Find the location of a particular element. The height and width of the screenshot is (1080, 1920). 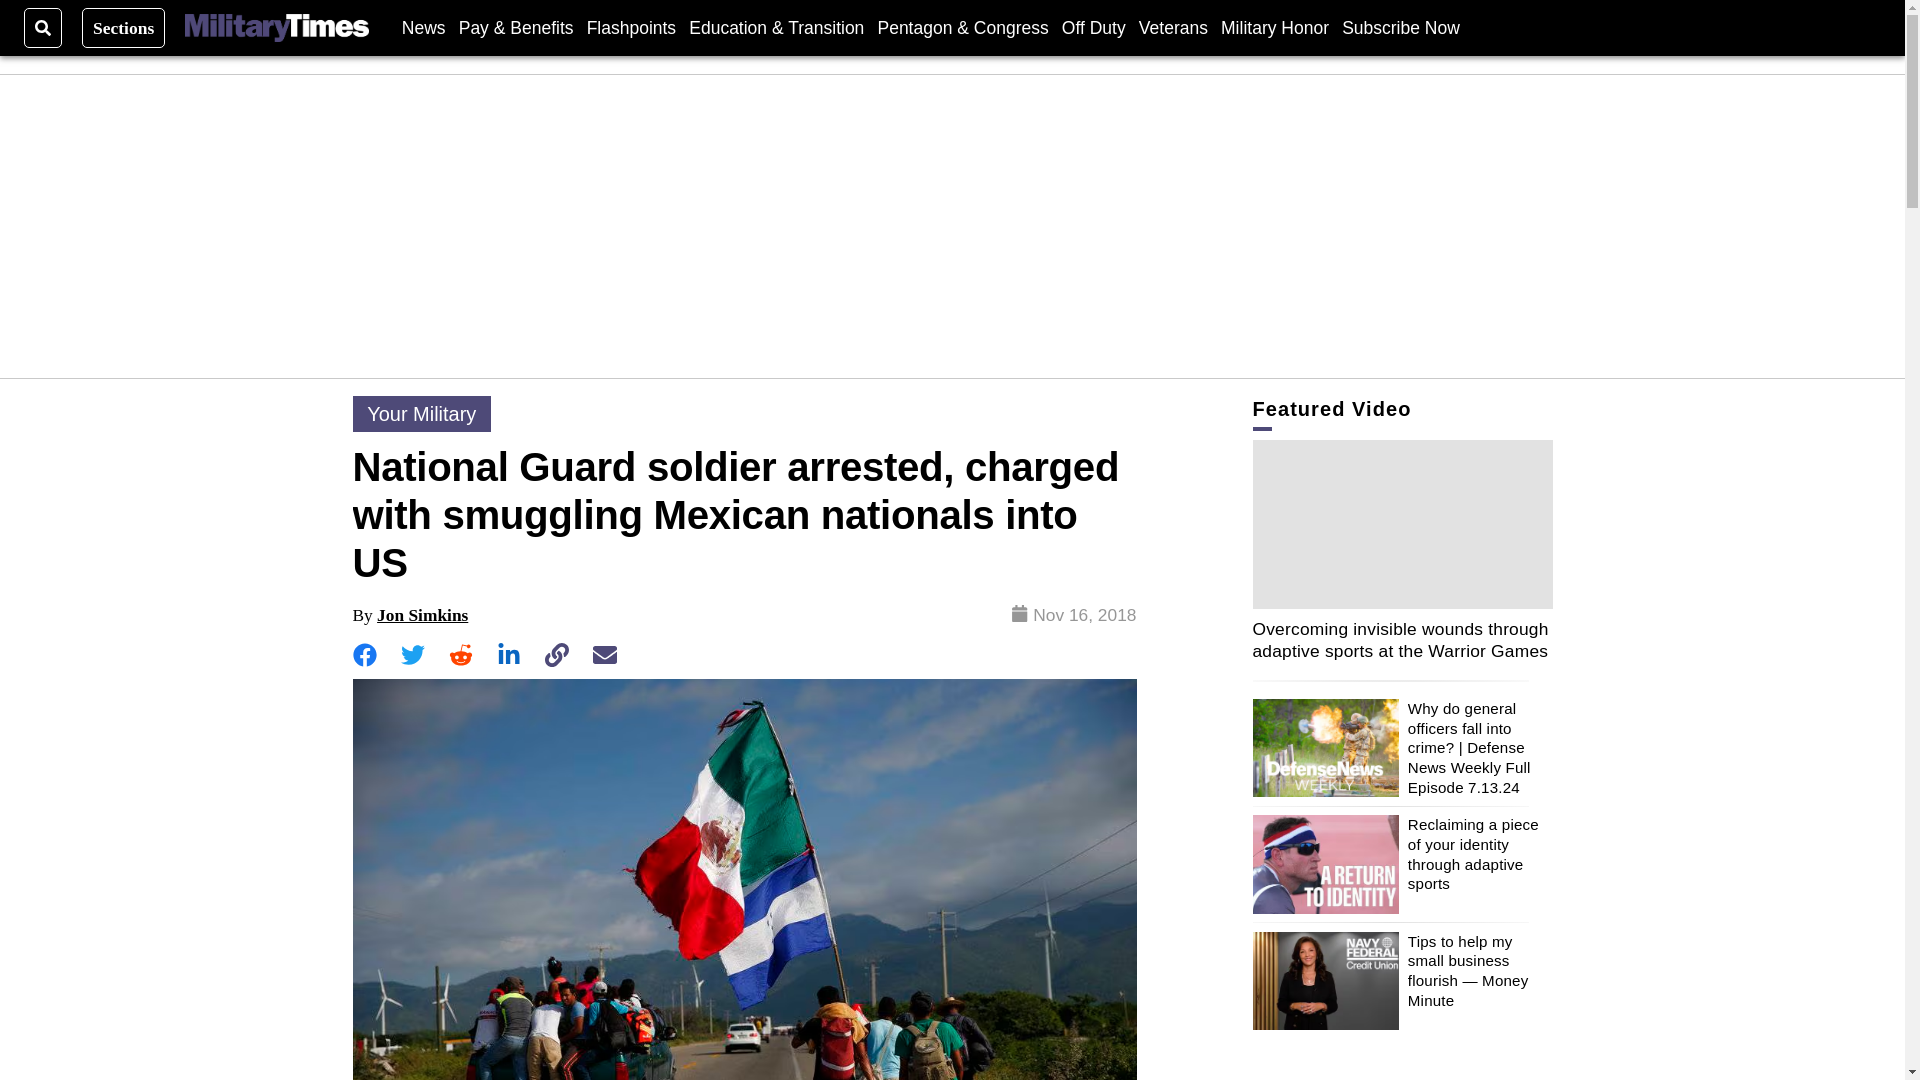

Off Duty is located at coordinates (1093, 27).